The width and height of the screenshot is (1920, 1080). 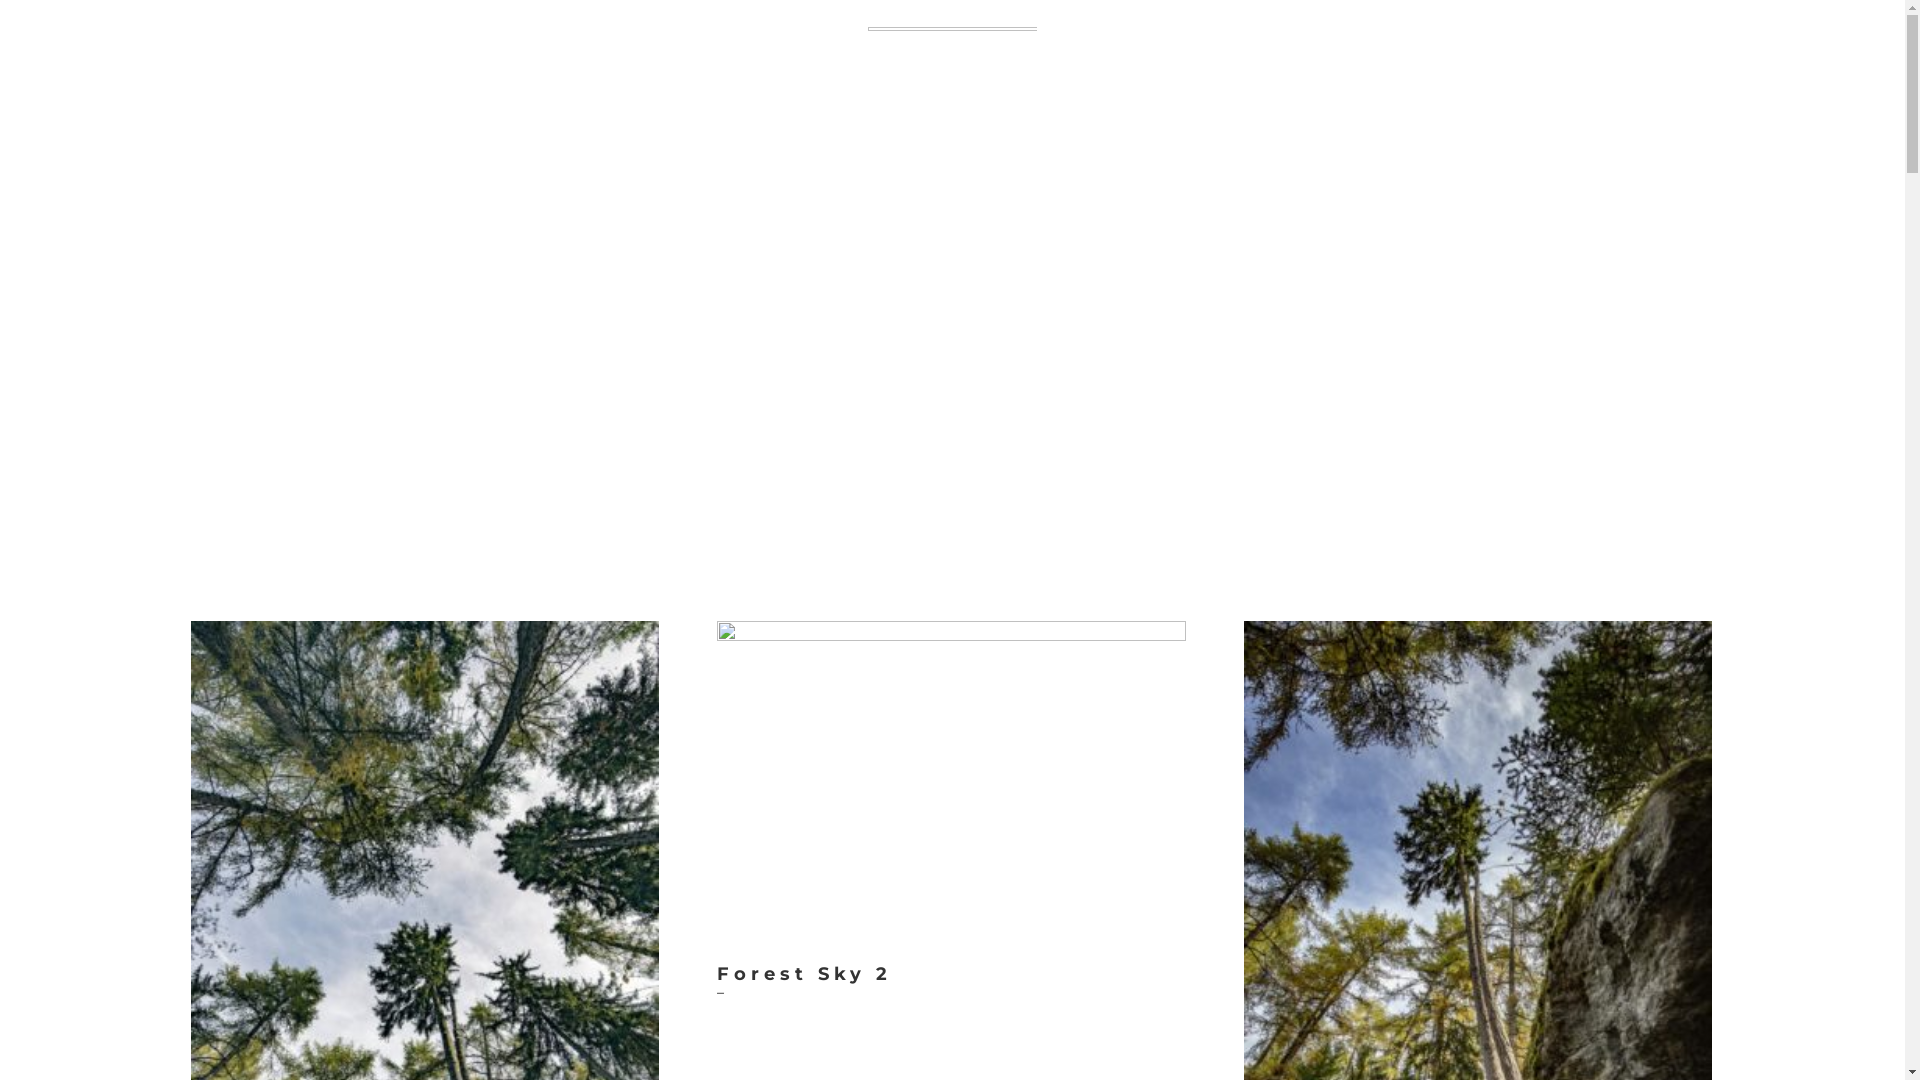 What do you see at coordinates (1102, 89) in the screenshot?
I see `Coloria.ch` at bounding box center [1102, 89].